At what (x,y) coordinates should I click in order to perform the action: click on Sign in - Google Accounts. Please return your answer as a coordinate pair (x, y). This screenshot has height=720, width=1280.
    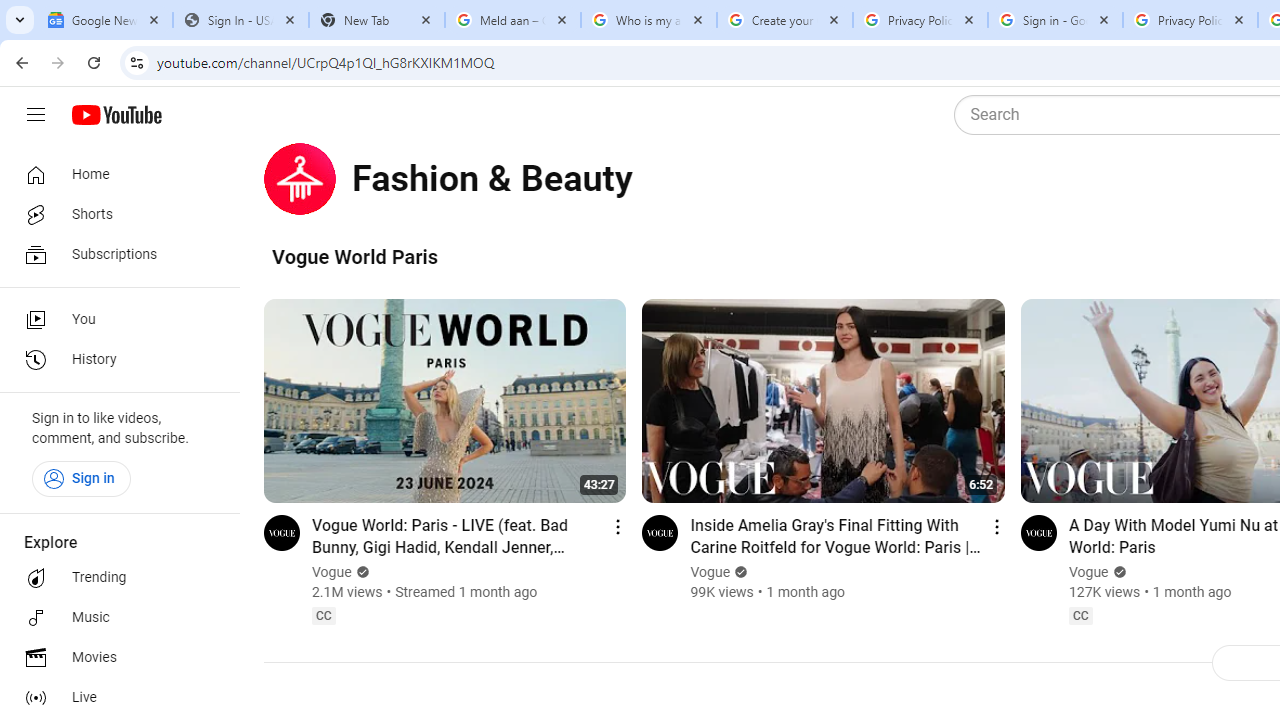
    Looking at the image, I should click on (1055, 20).